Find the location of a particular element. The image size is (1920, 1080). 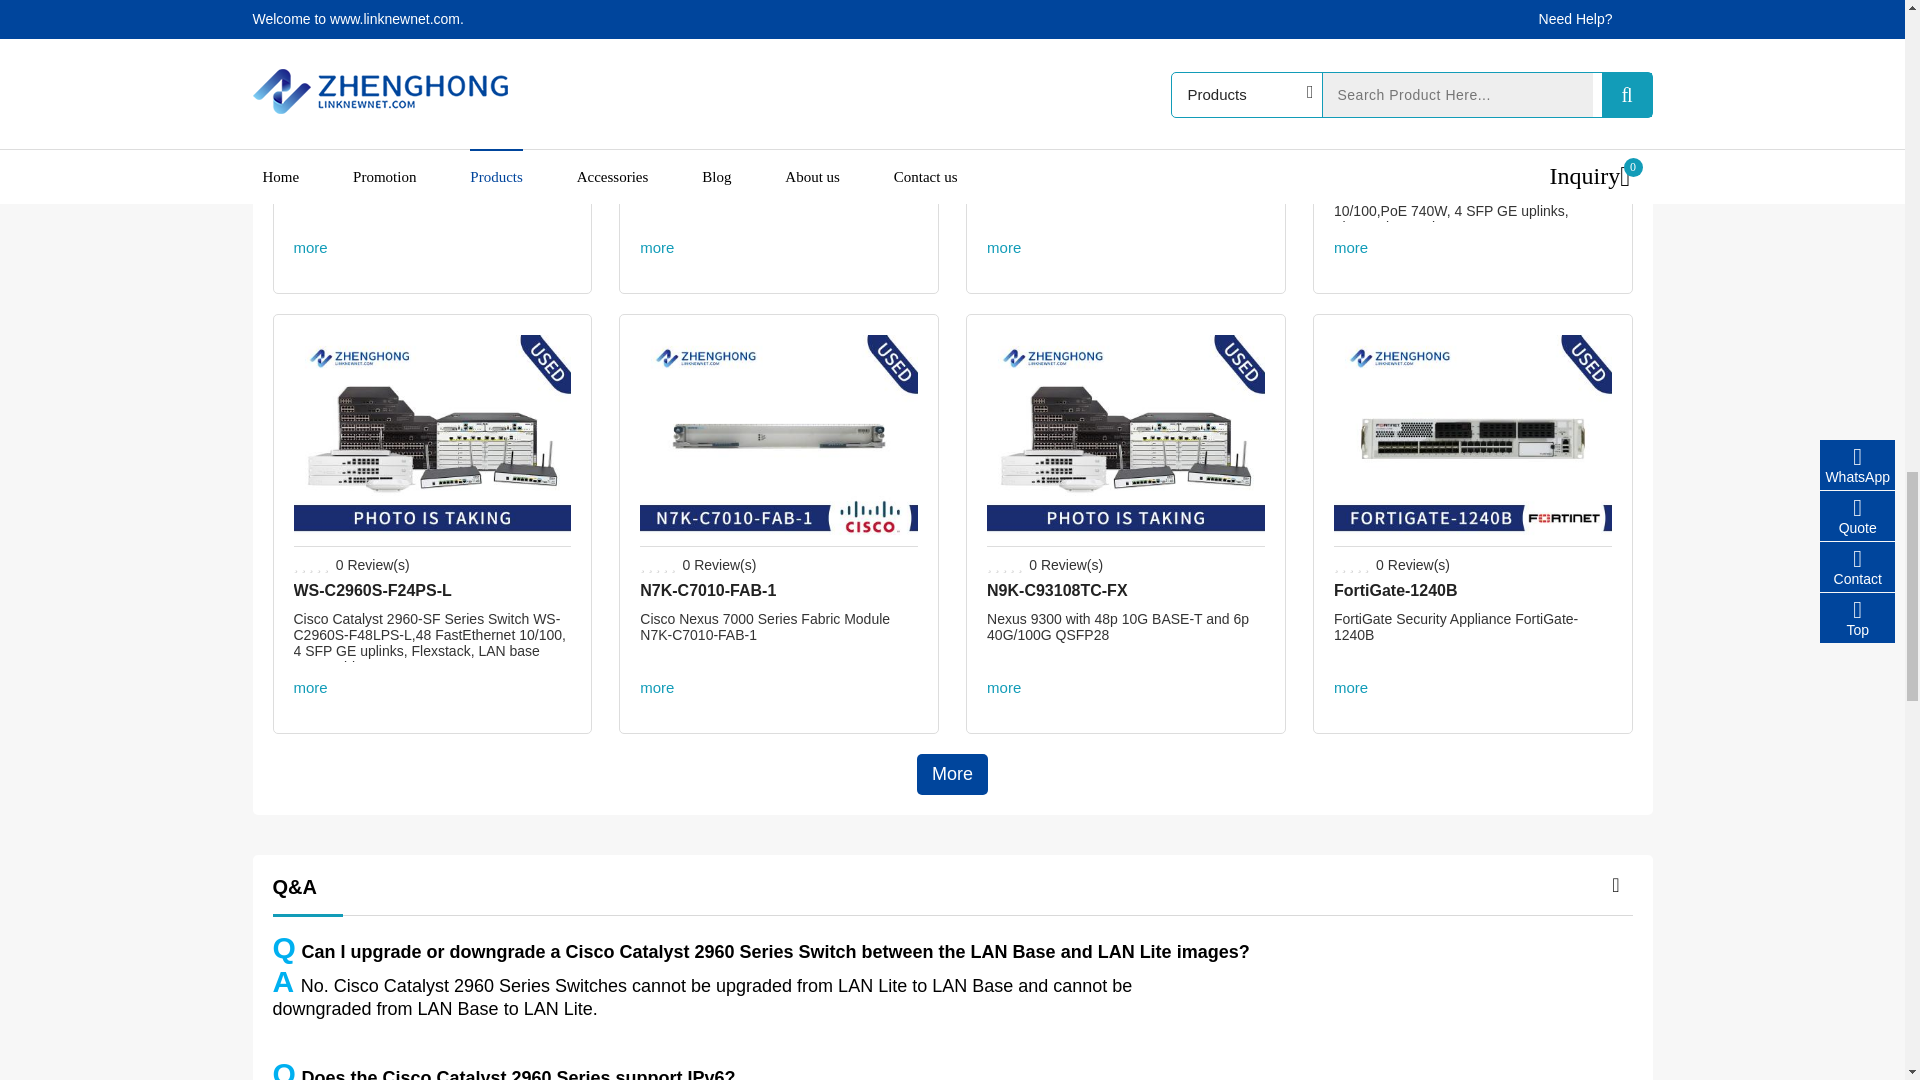

Cisco Catalyst 2960-SF Series Switch WS-C2960S-F48LPS-L is located at coordinates (432, 538).